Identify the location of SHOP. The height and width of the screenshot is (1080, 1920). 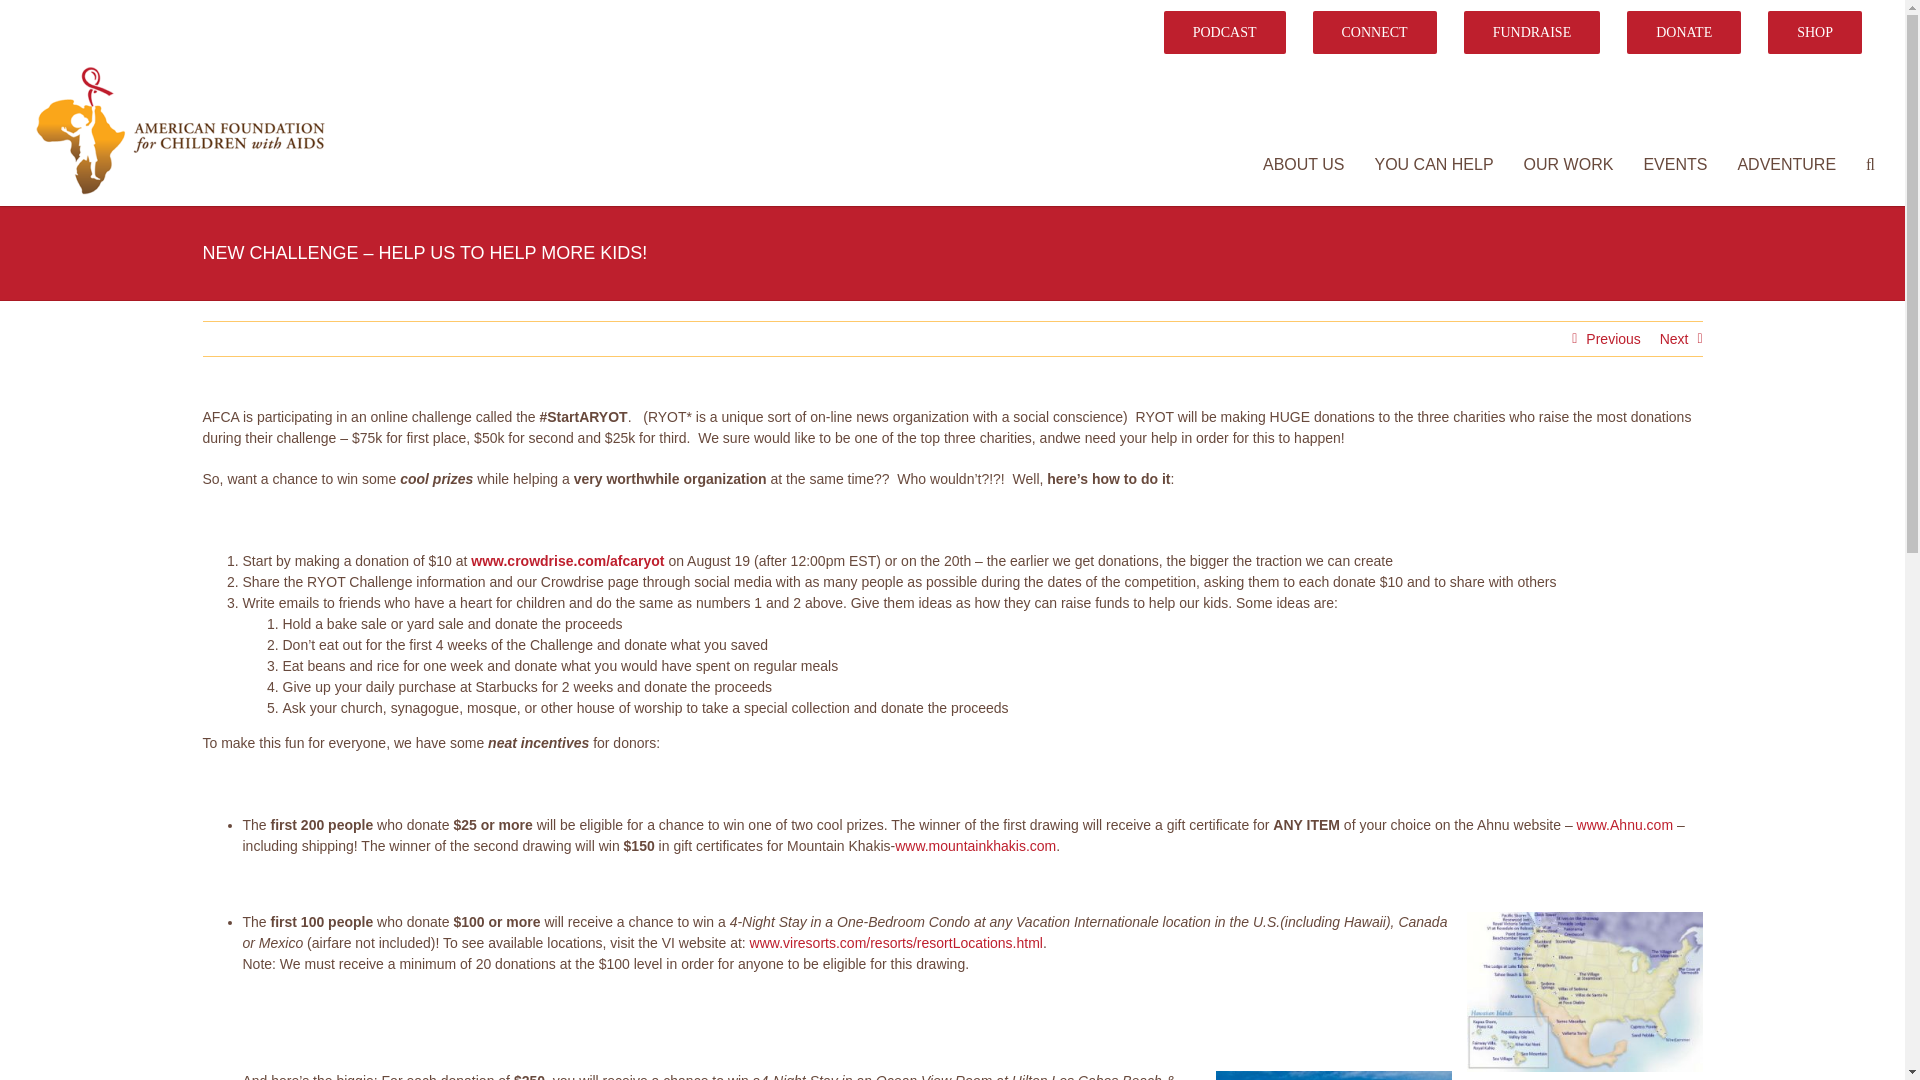
(1814, 32).